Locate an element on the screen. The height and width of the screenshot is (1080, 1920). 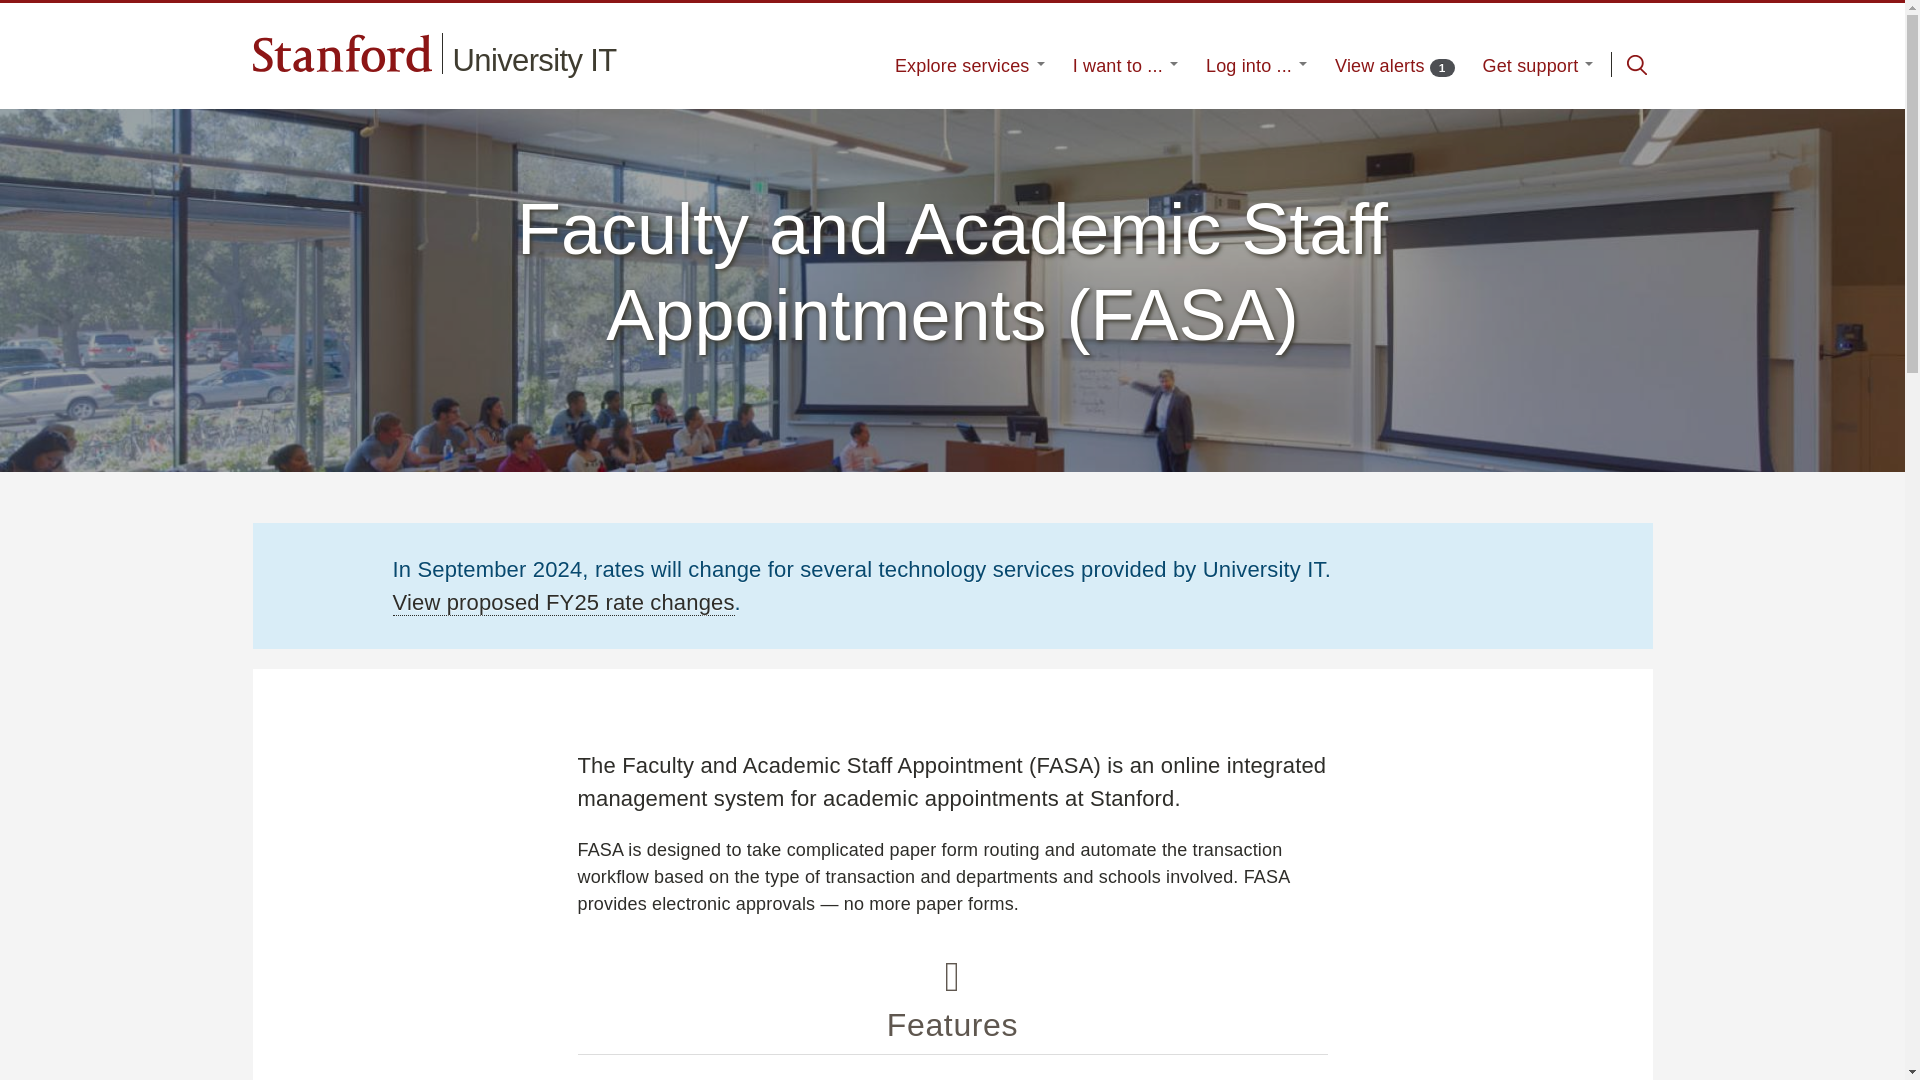
View proposed FY25 rate changes is located at coordinates (562, 602).